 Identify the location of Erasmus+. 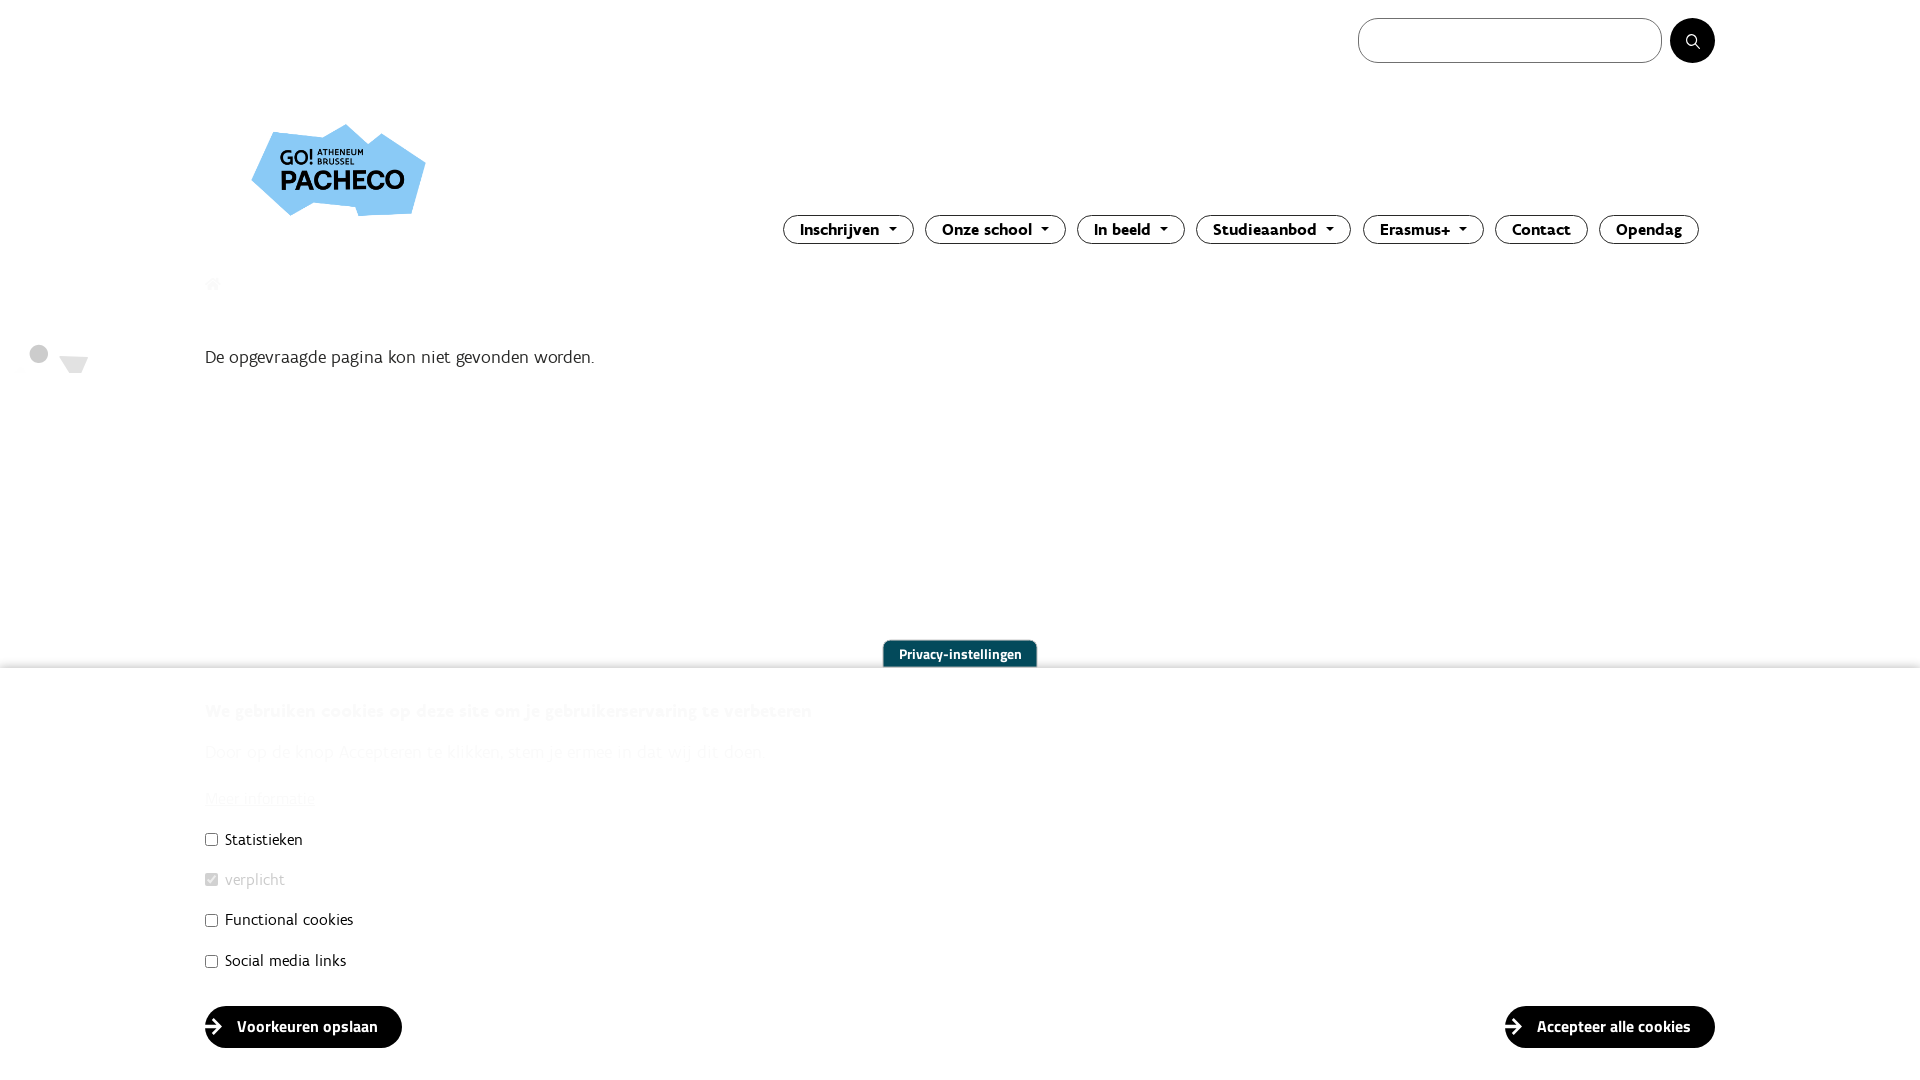
(1424, 230).